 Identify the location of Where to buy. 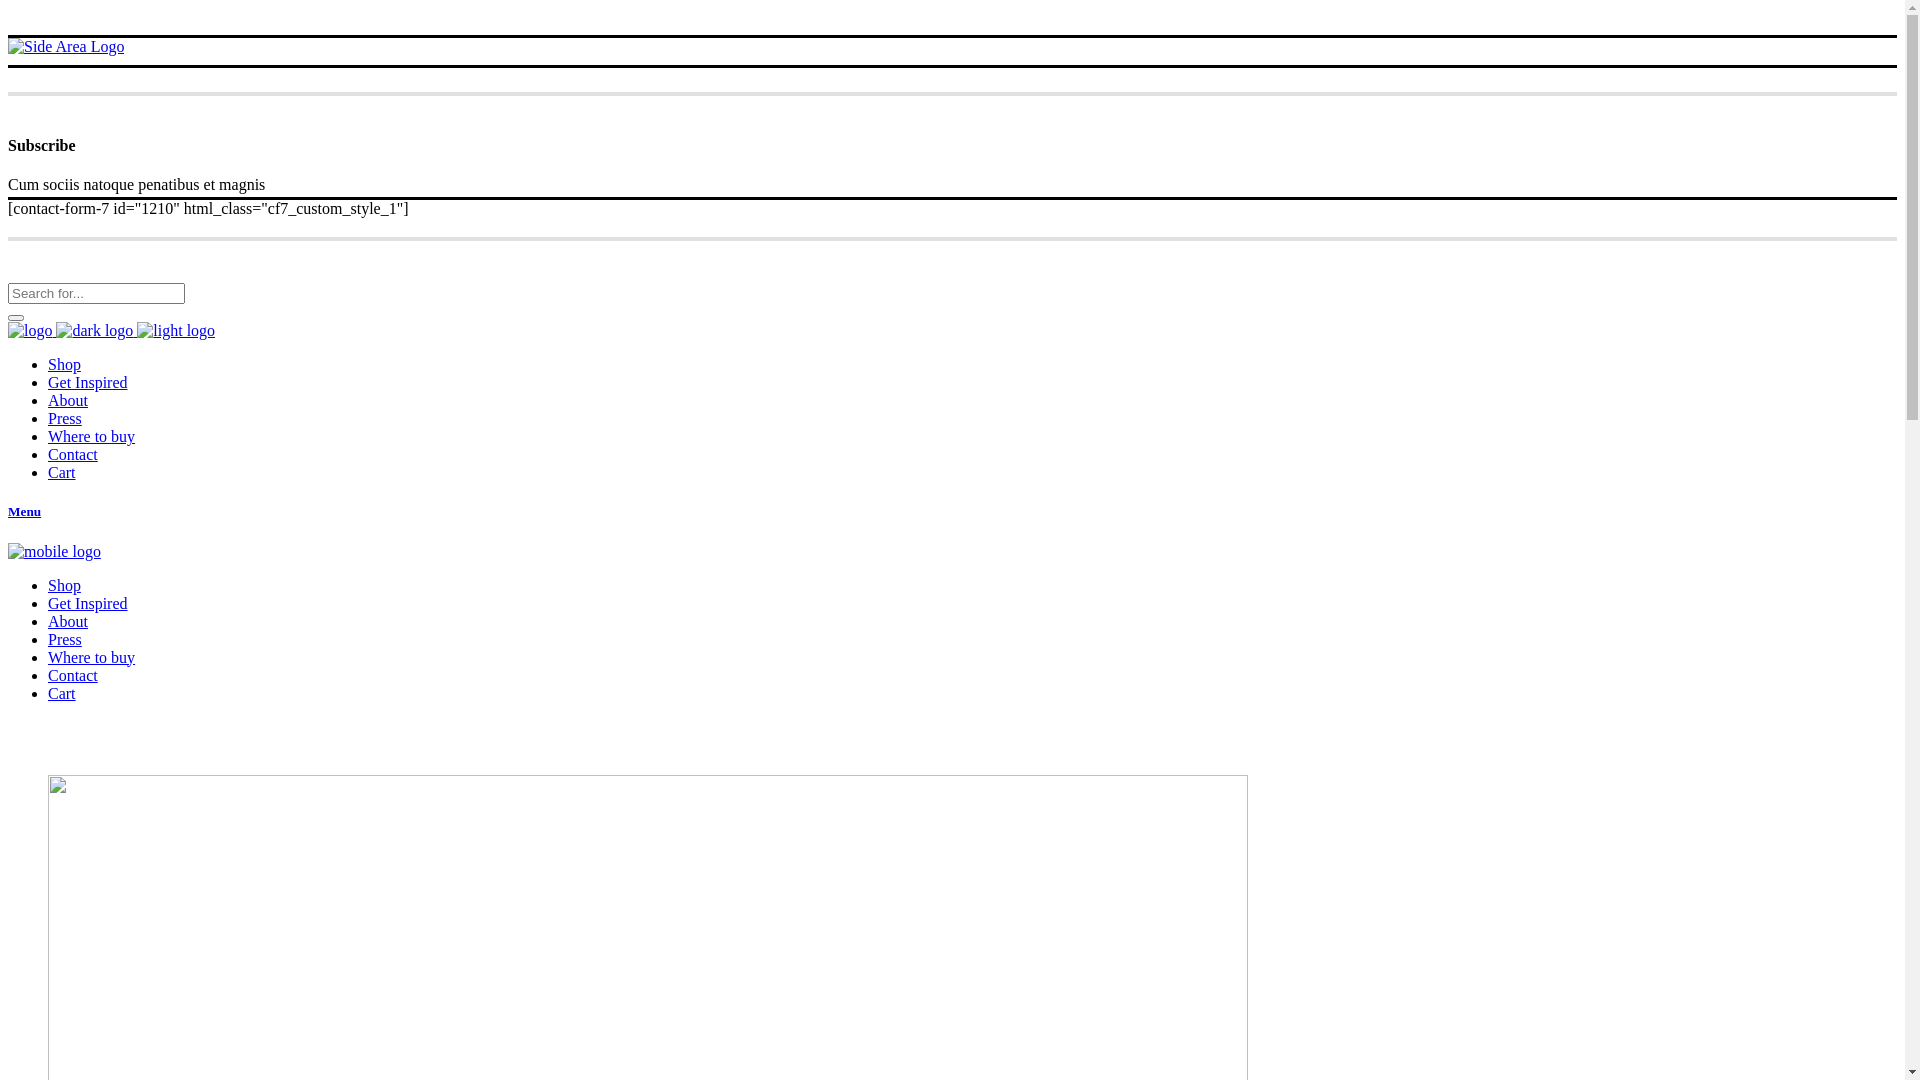
(92, 658).